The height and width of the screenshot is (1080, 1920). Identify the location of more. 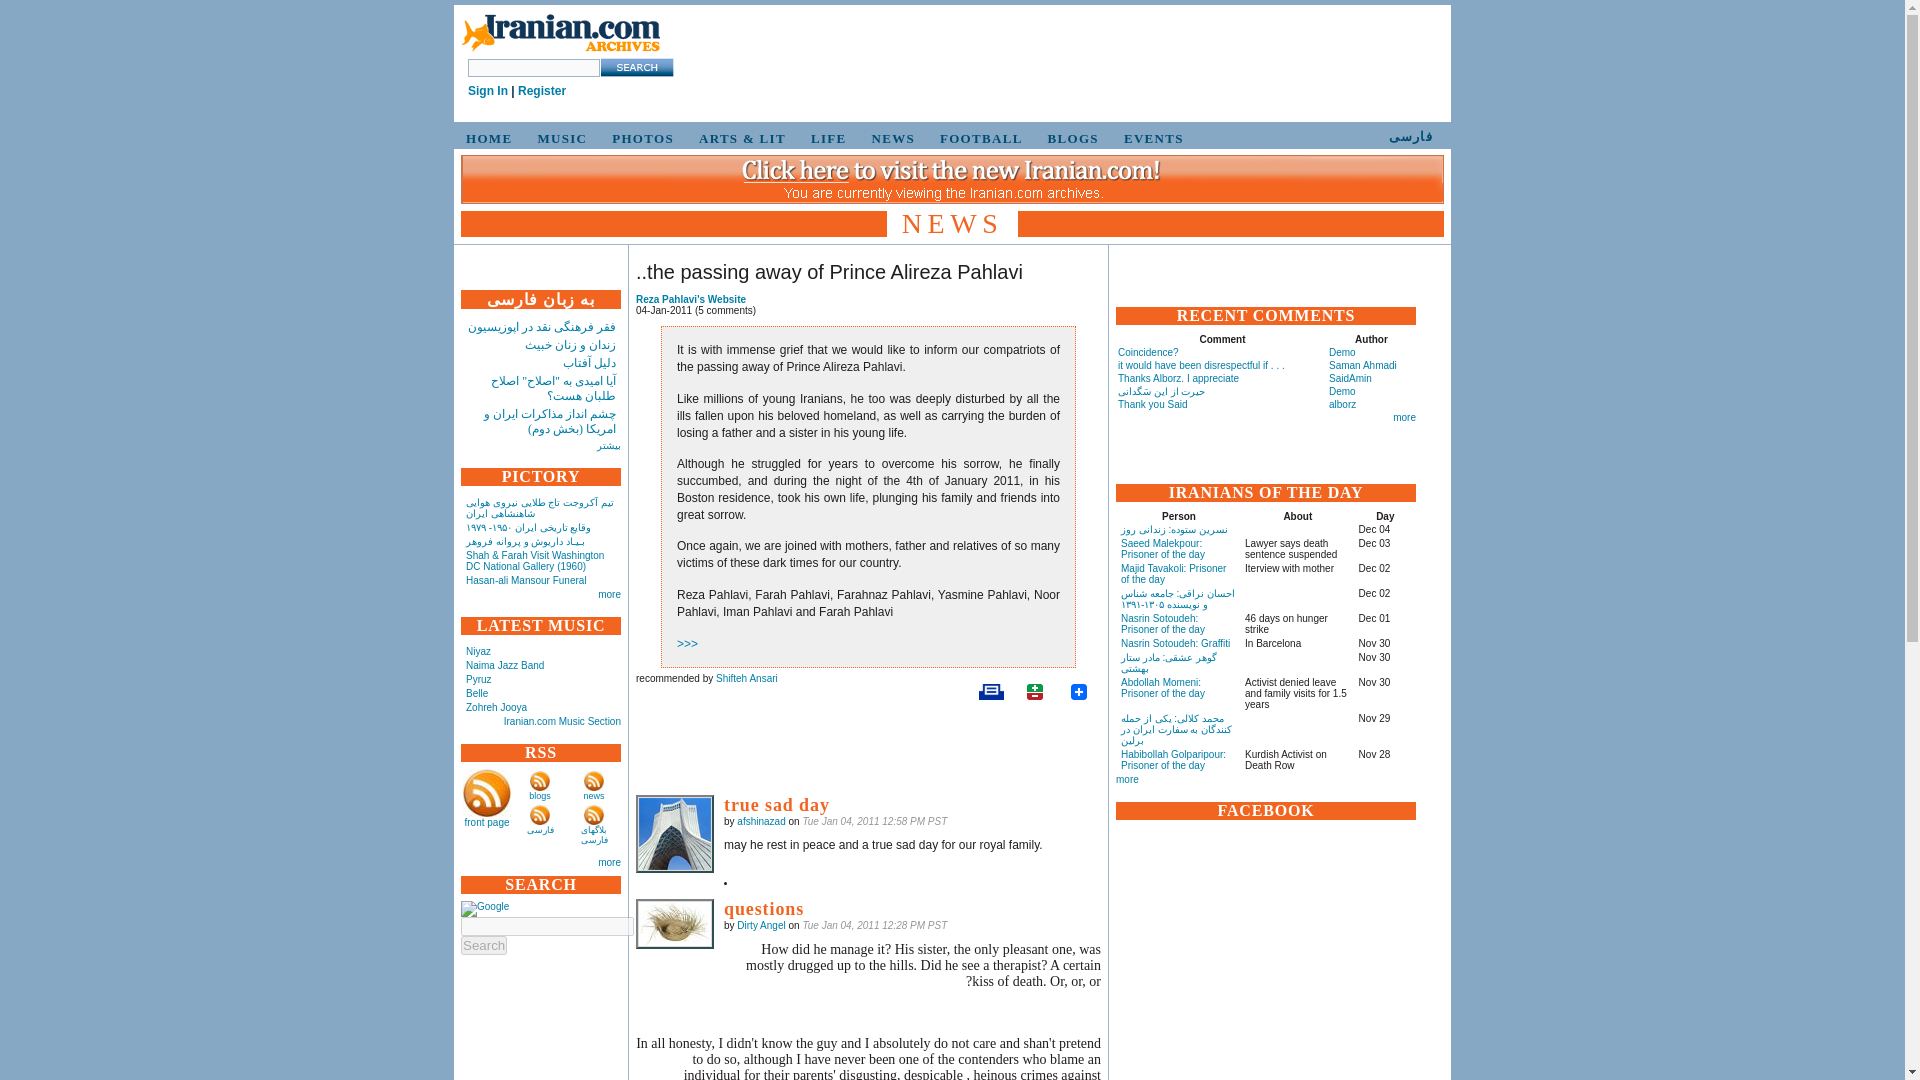
(608, 594).